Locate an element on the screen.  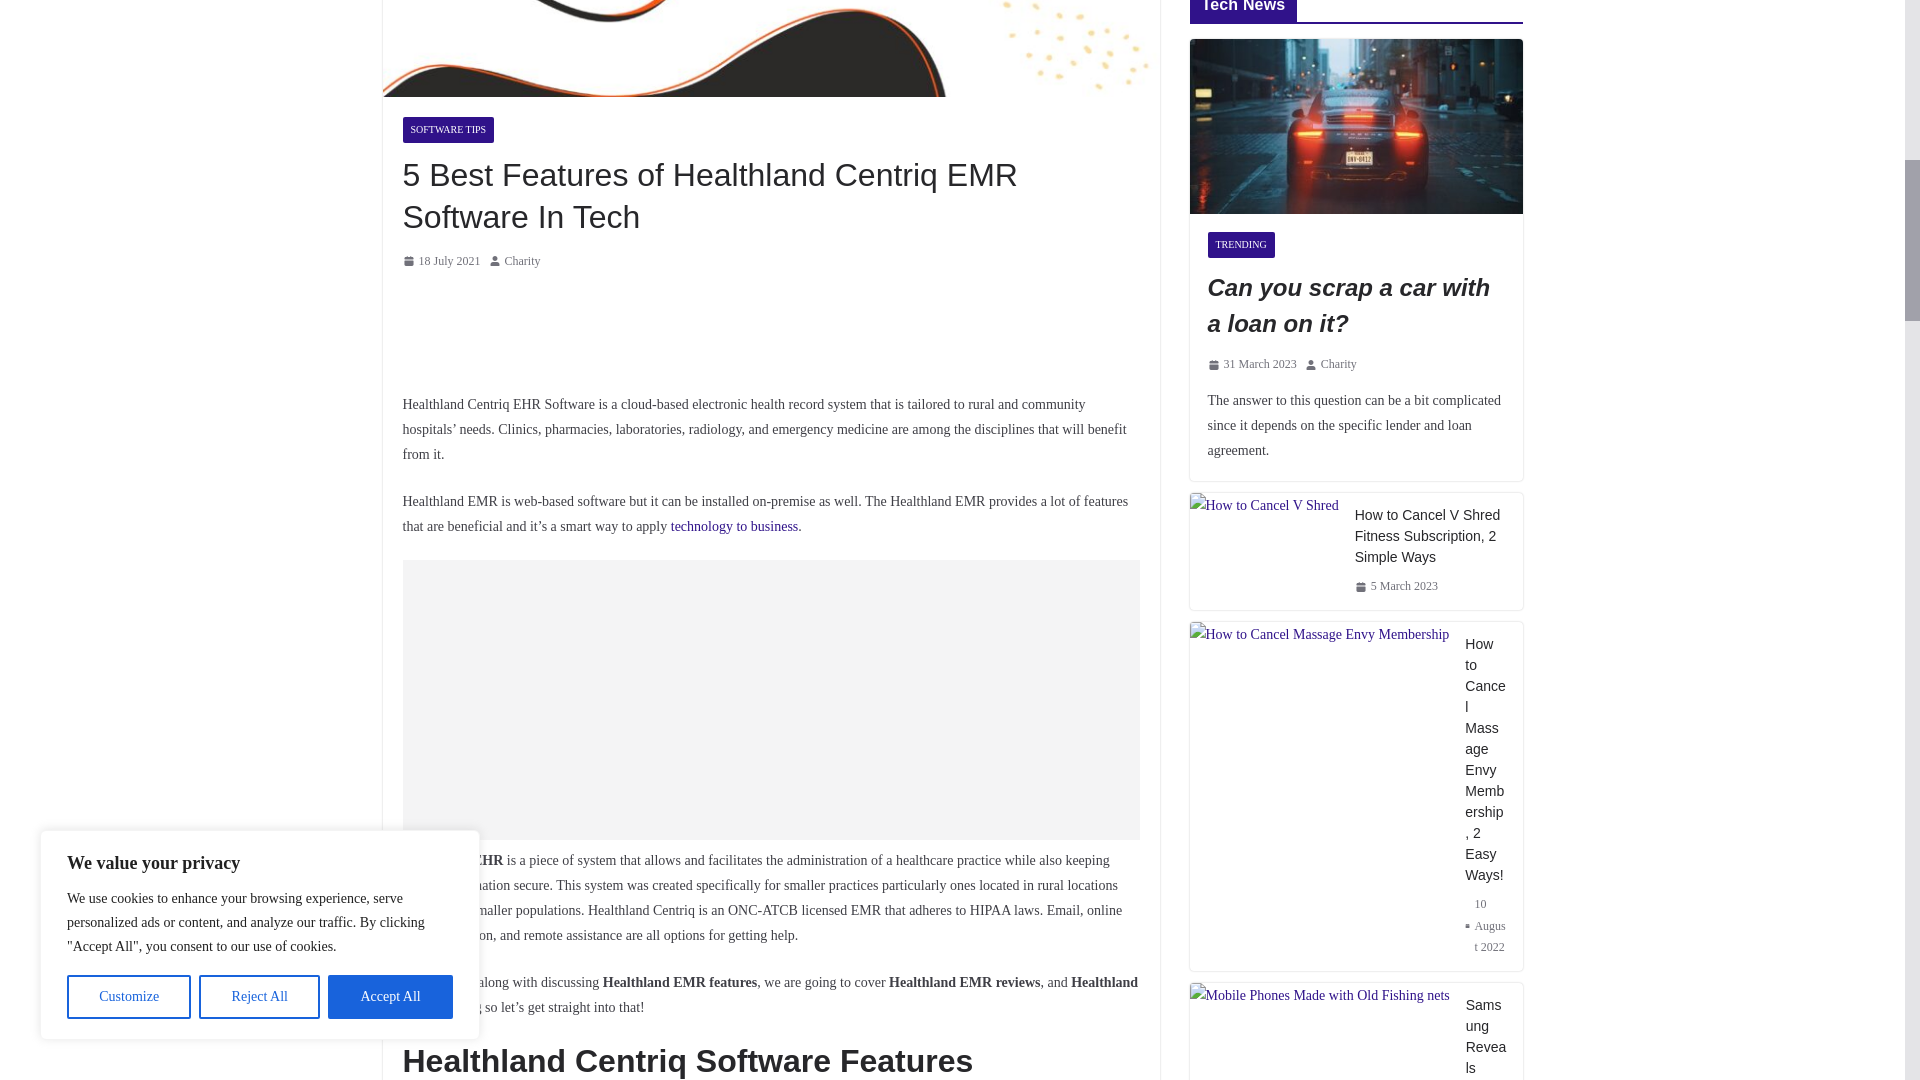
Advertisement is located at coordinates (770, 700).